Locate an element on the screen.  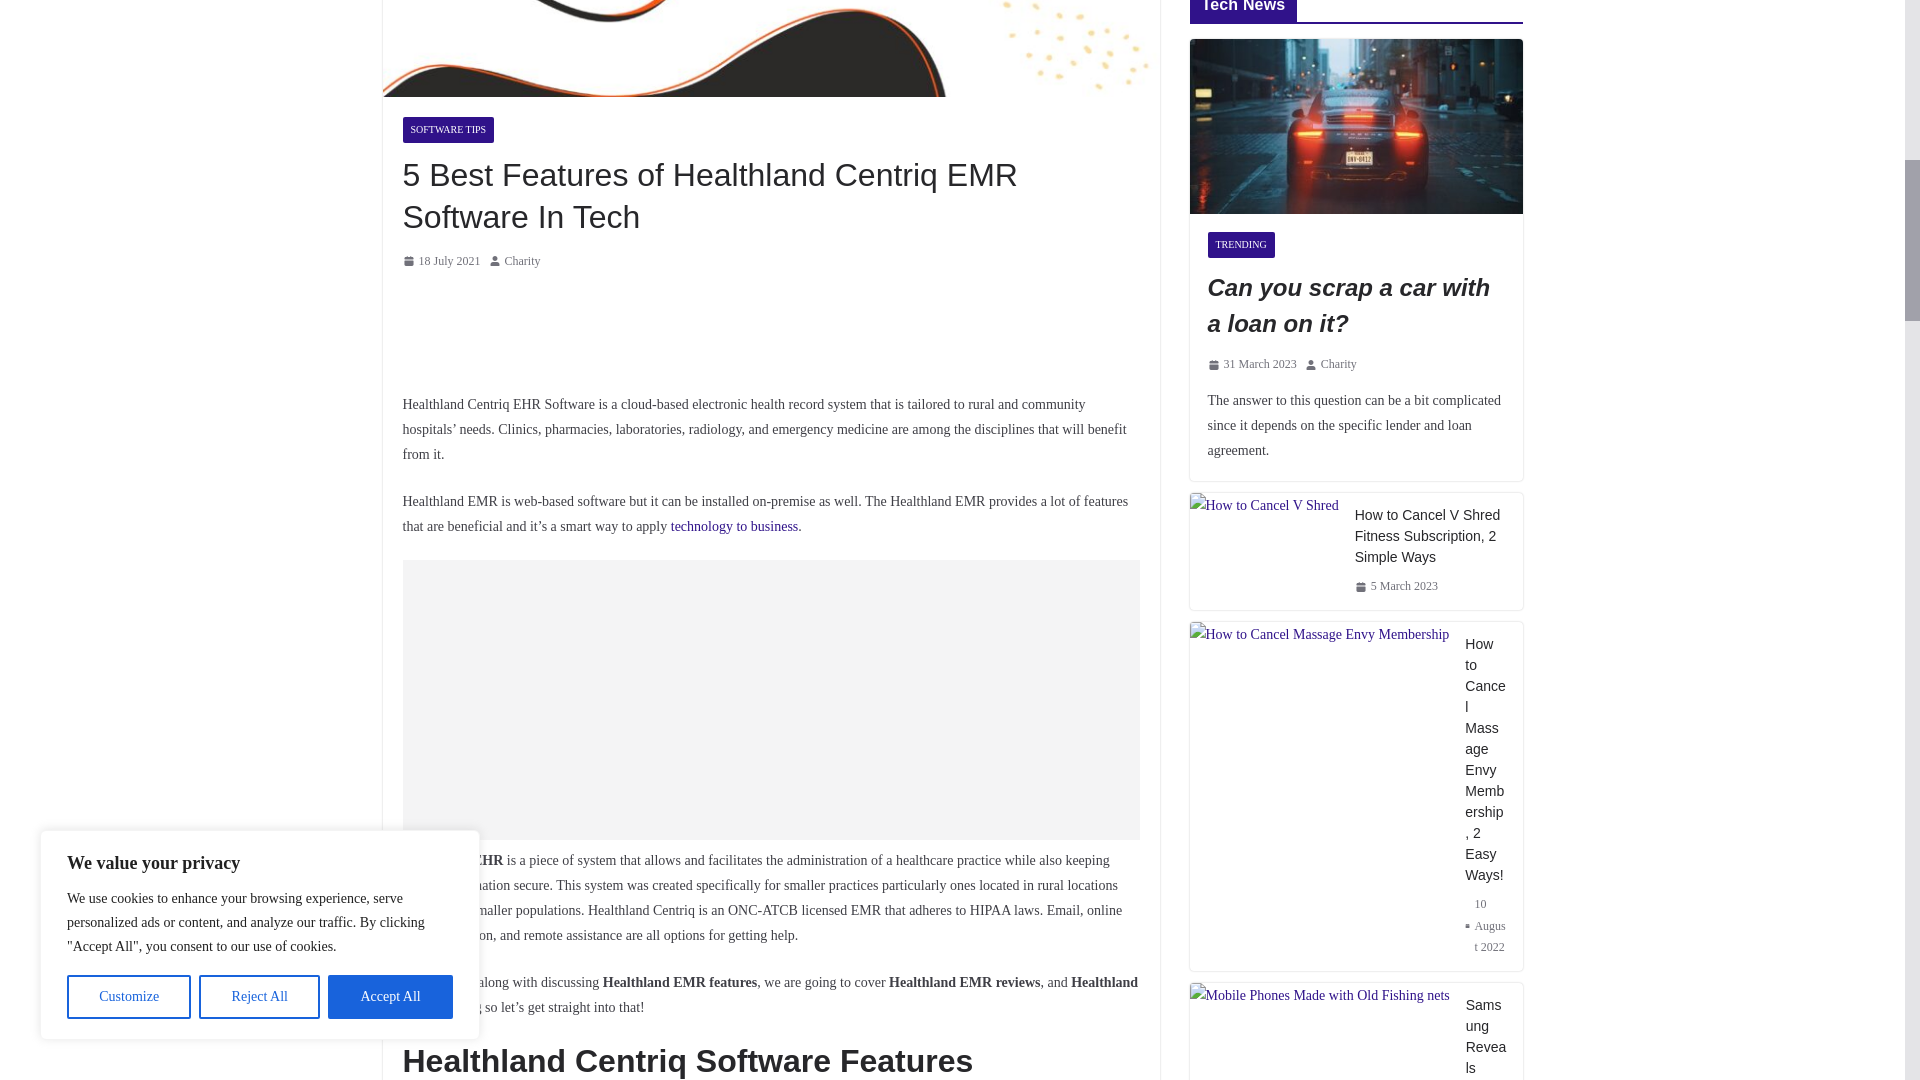
Advertisement is located at coordinates (770, 700).